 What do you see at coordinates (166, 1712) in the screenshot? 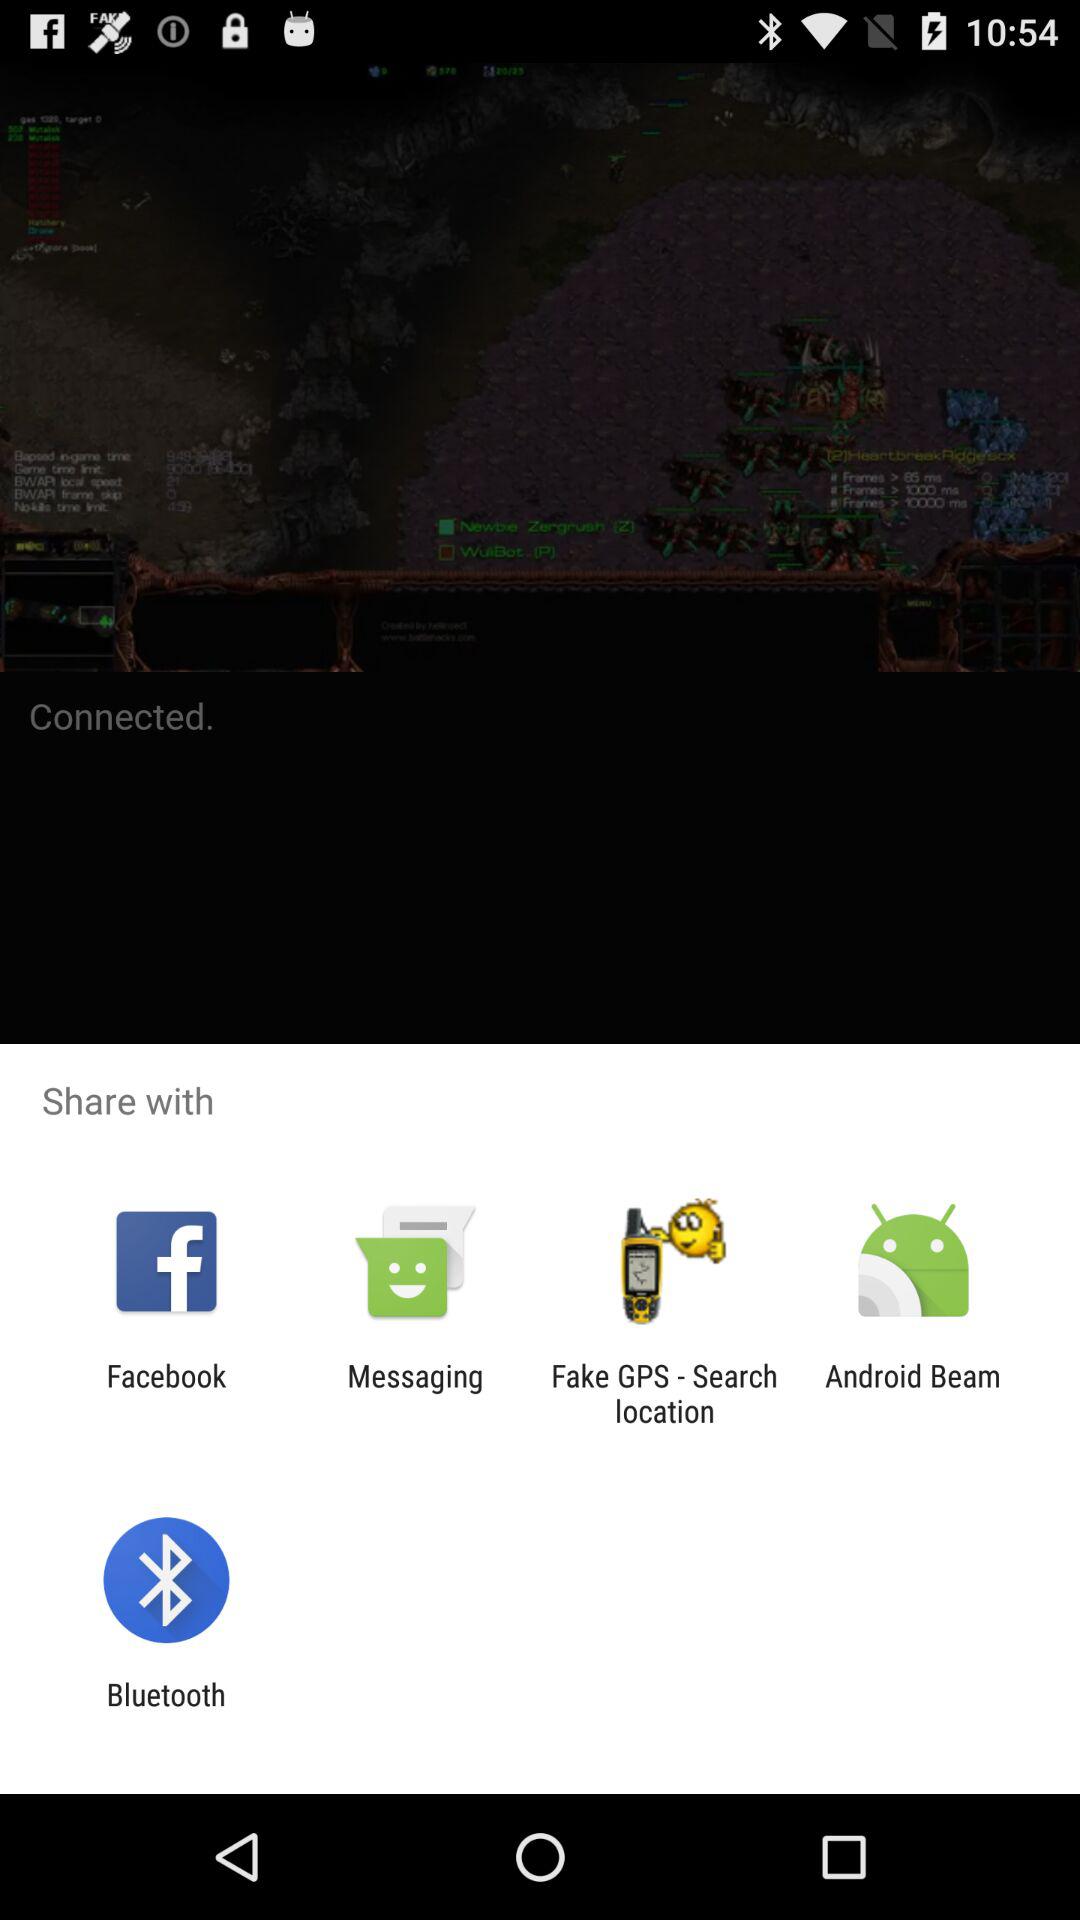
I see `swipe until the bluetooth icon` at bounding box center [166, 1712].